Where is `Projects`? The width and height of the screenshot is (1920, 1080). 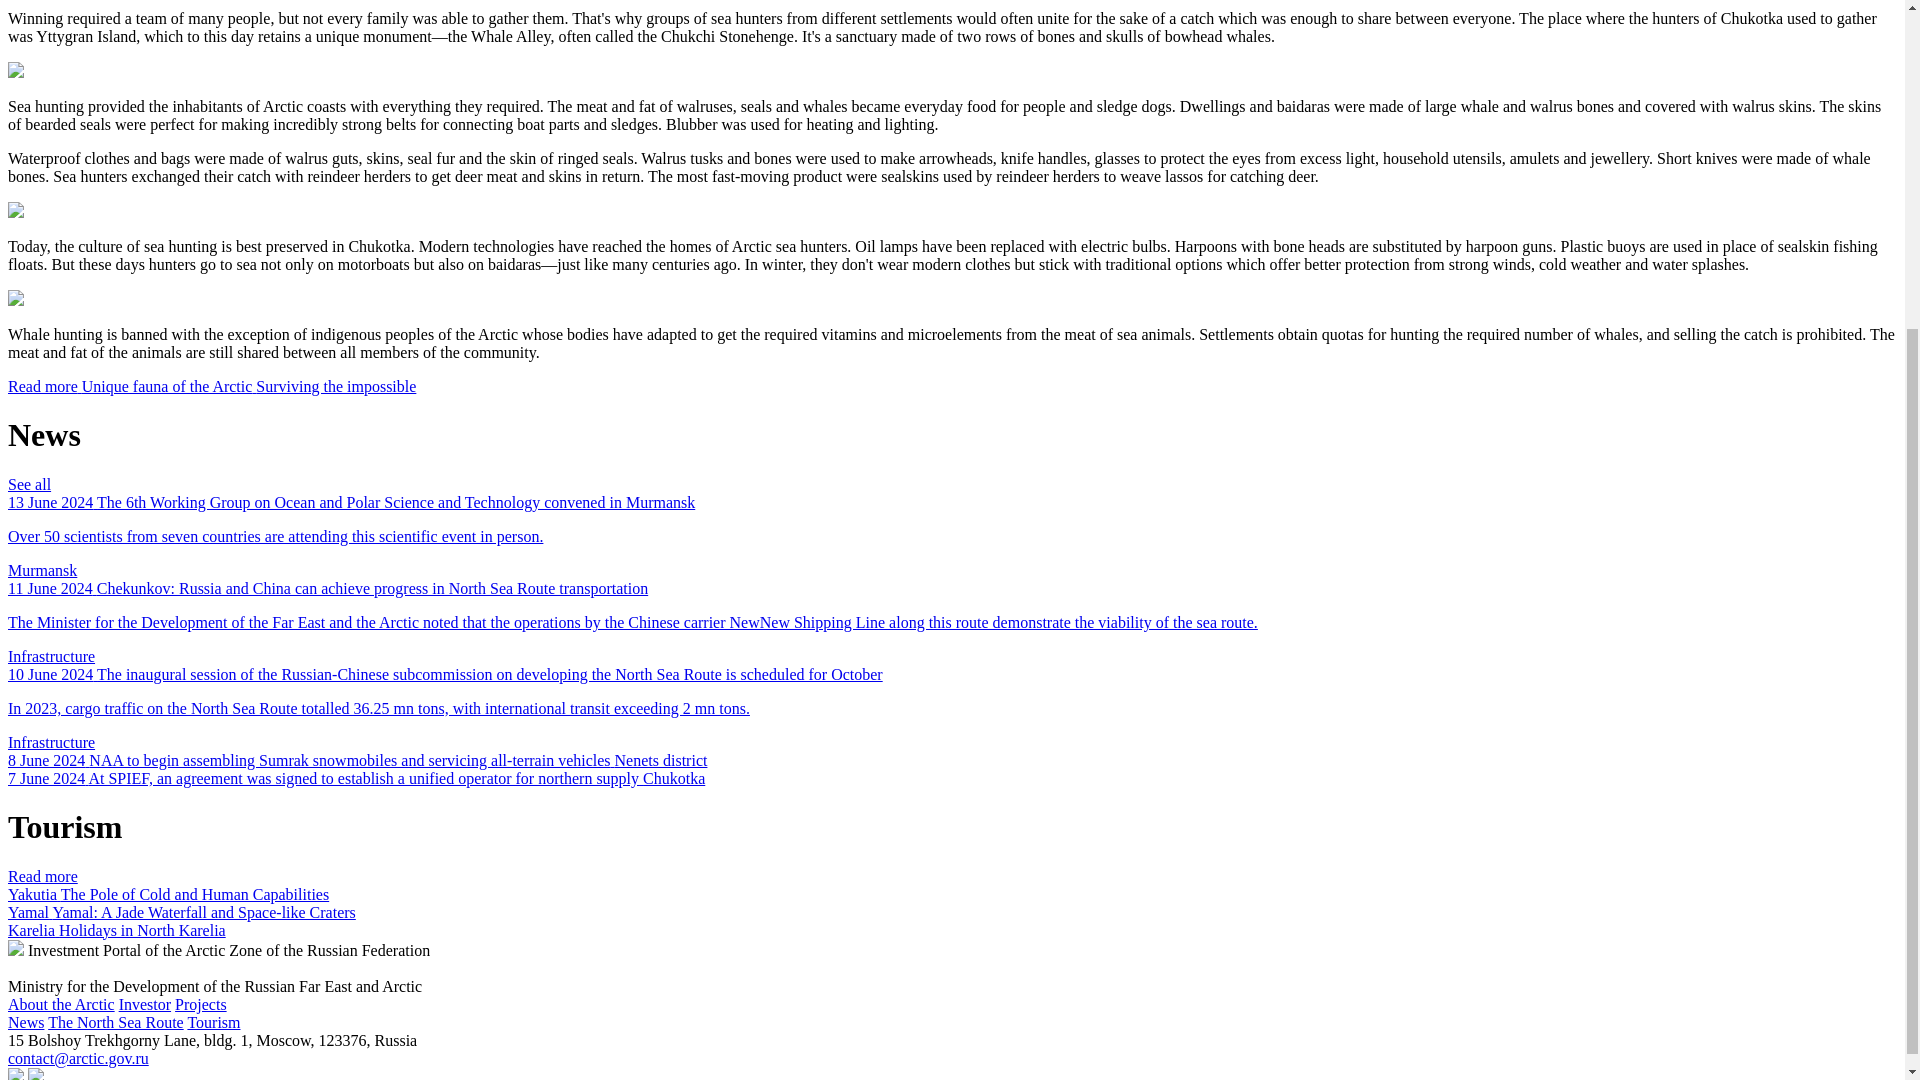 Projects is located at coordinates (200, 1004).